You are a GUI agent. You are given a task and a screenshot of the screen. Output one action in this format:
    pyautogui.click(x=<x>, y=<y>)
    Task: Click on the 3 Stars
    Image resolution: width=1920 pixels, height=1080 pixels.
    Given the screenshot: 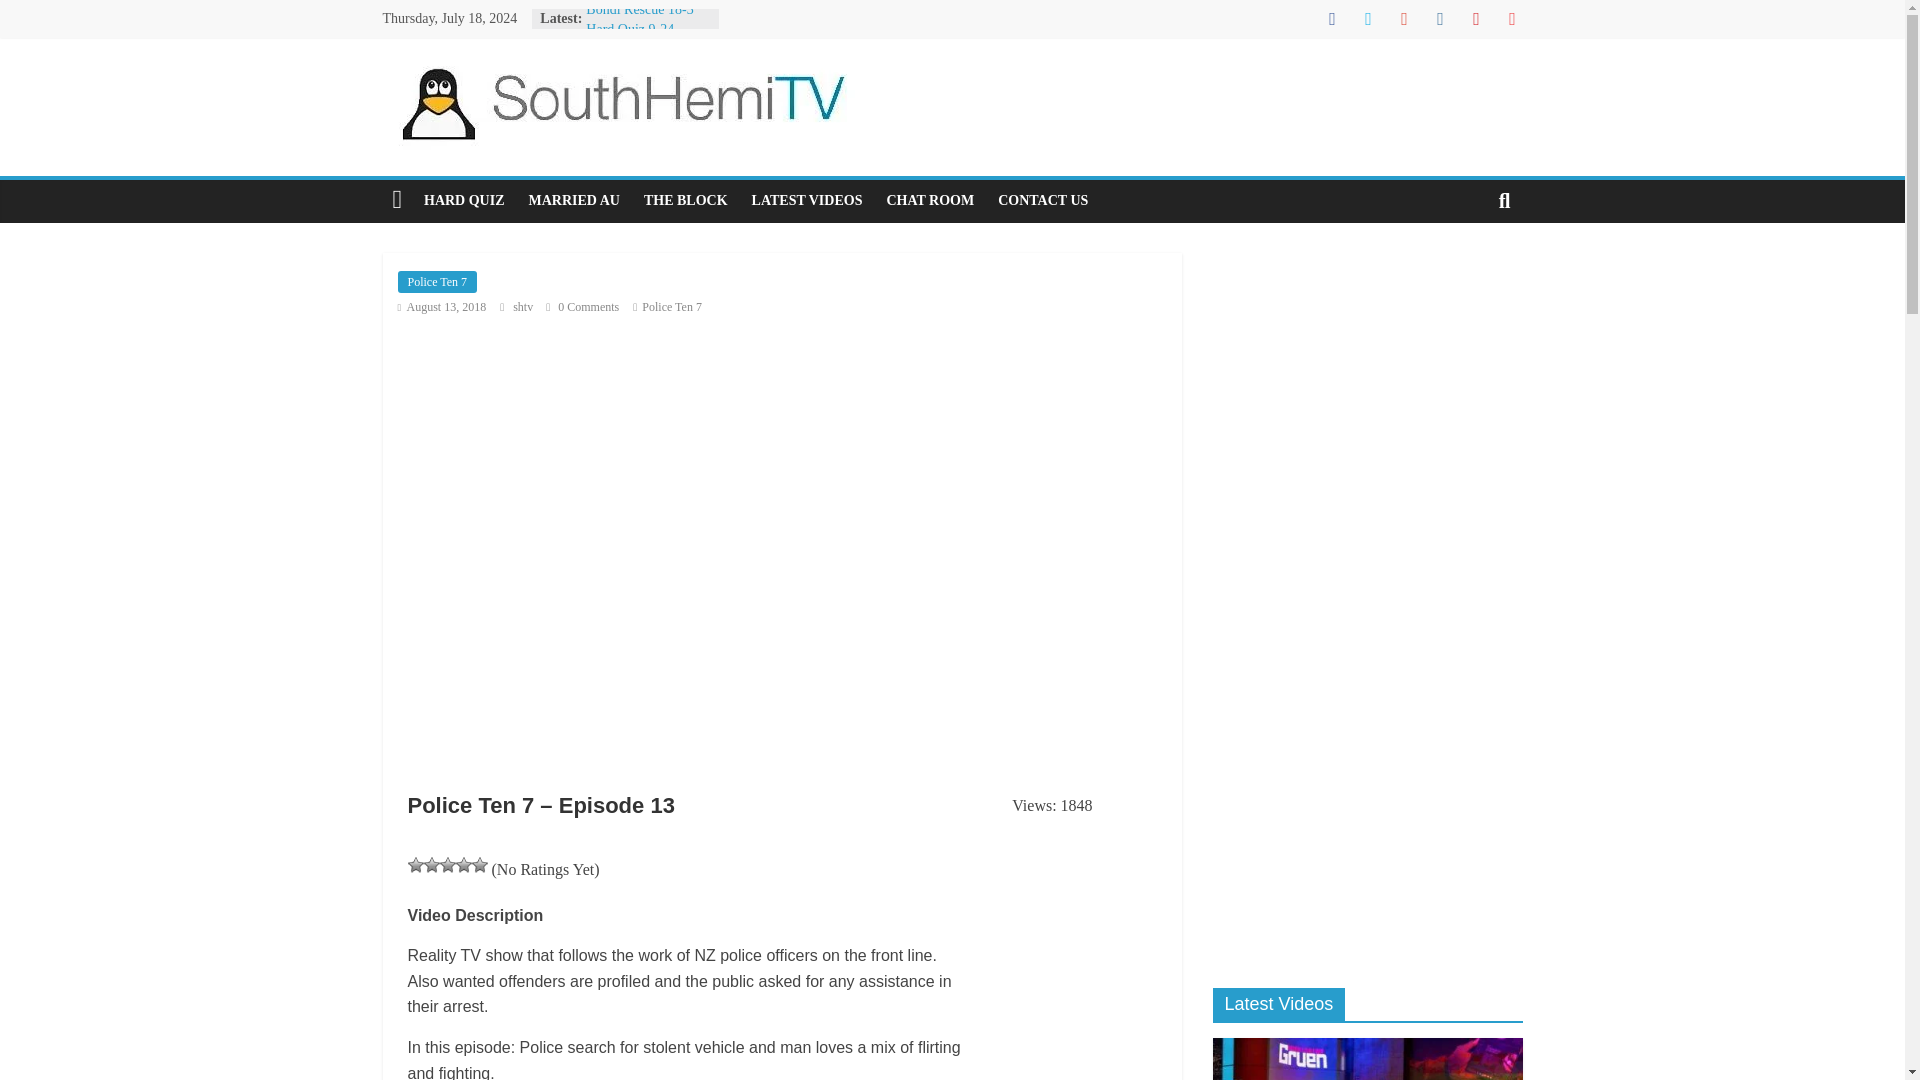 What is the action you would take?
    pyautogui.click(x=448, y=864)
    